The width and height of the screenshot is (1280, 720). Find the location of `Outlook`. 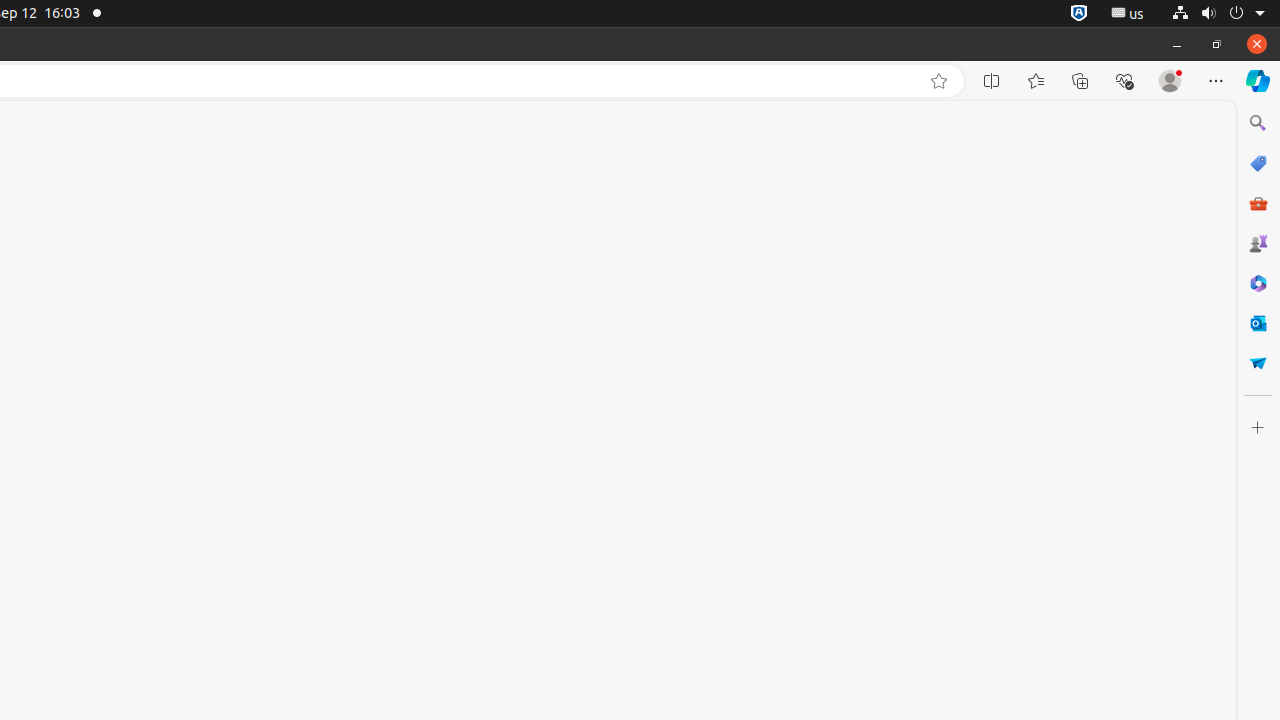

Outlook is located at coordinates (1258, 323).